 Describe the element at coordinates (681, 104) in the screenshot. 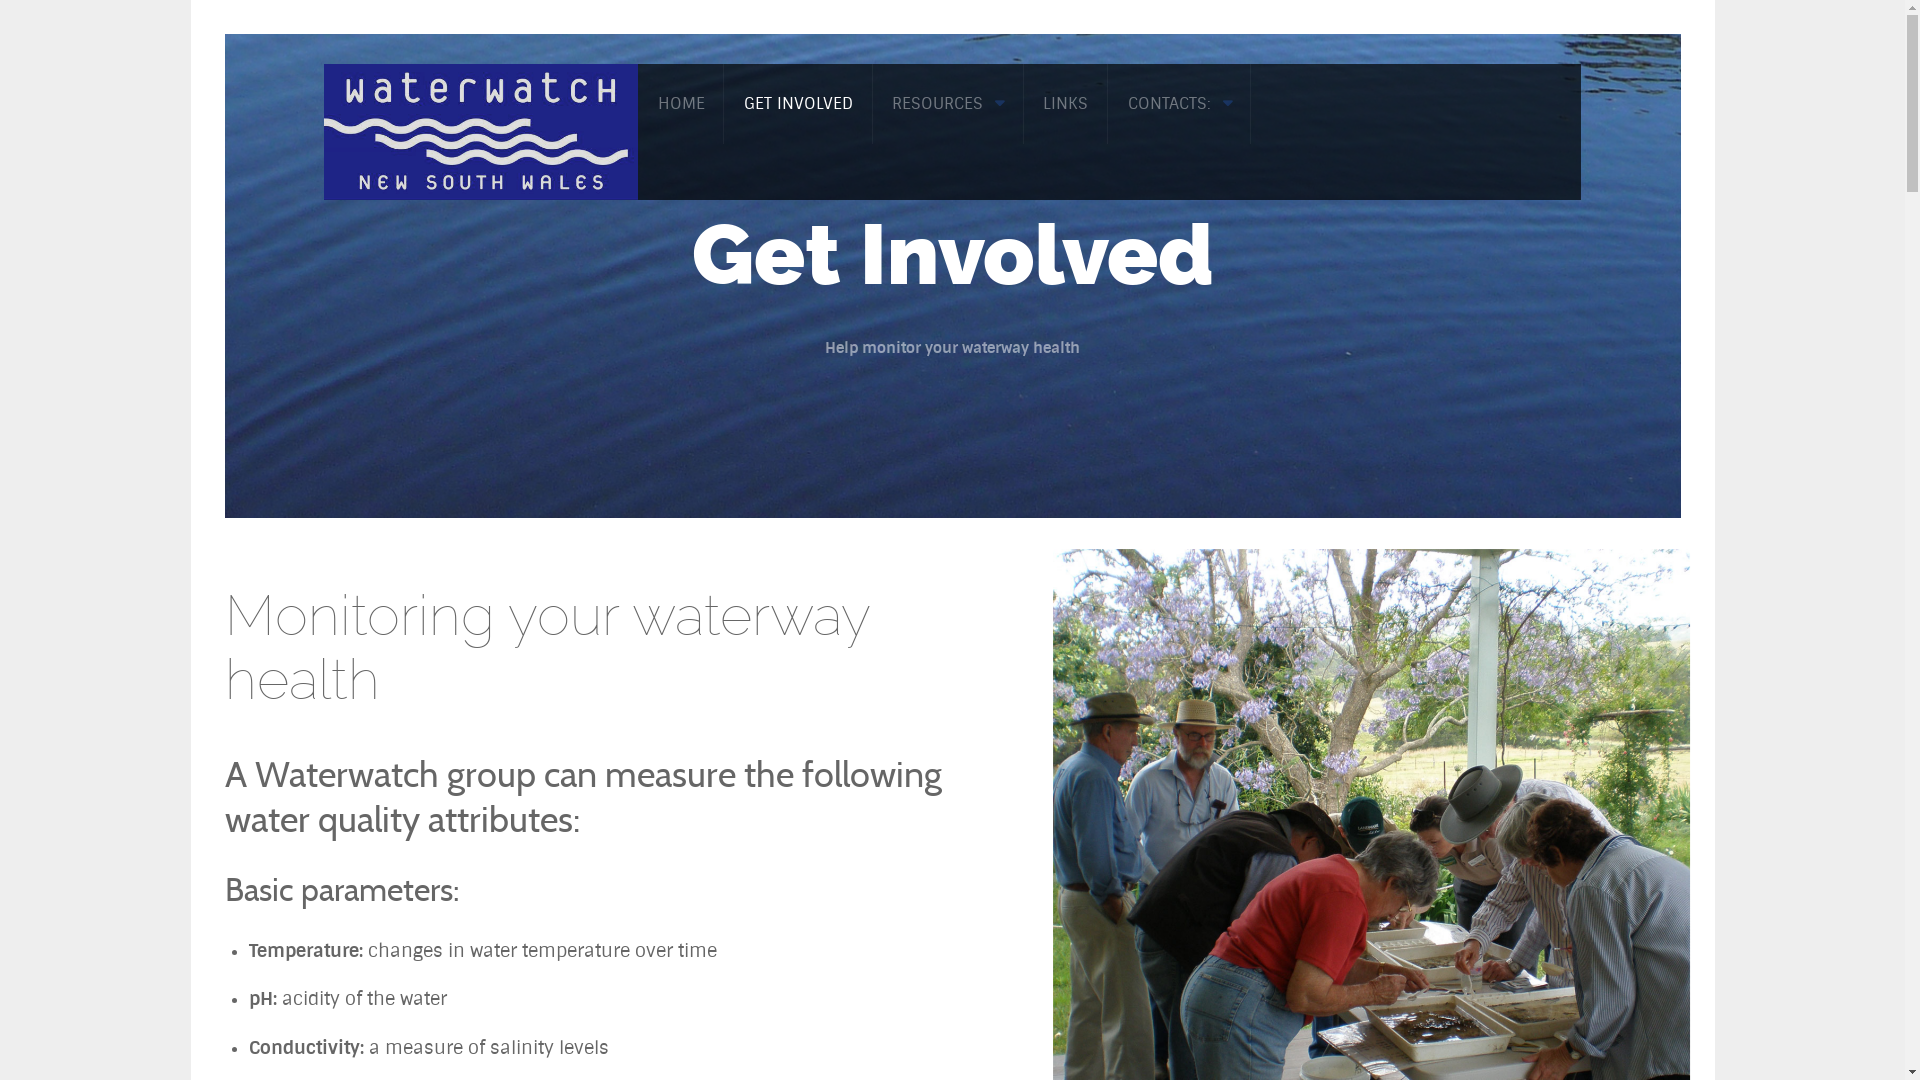

I see `HOME` at that location.